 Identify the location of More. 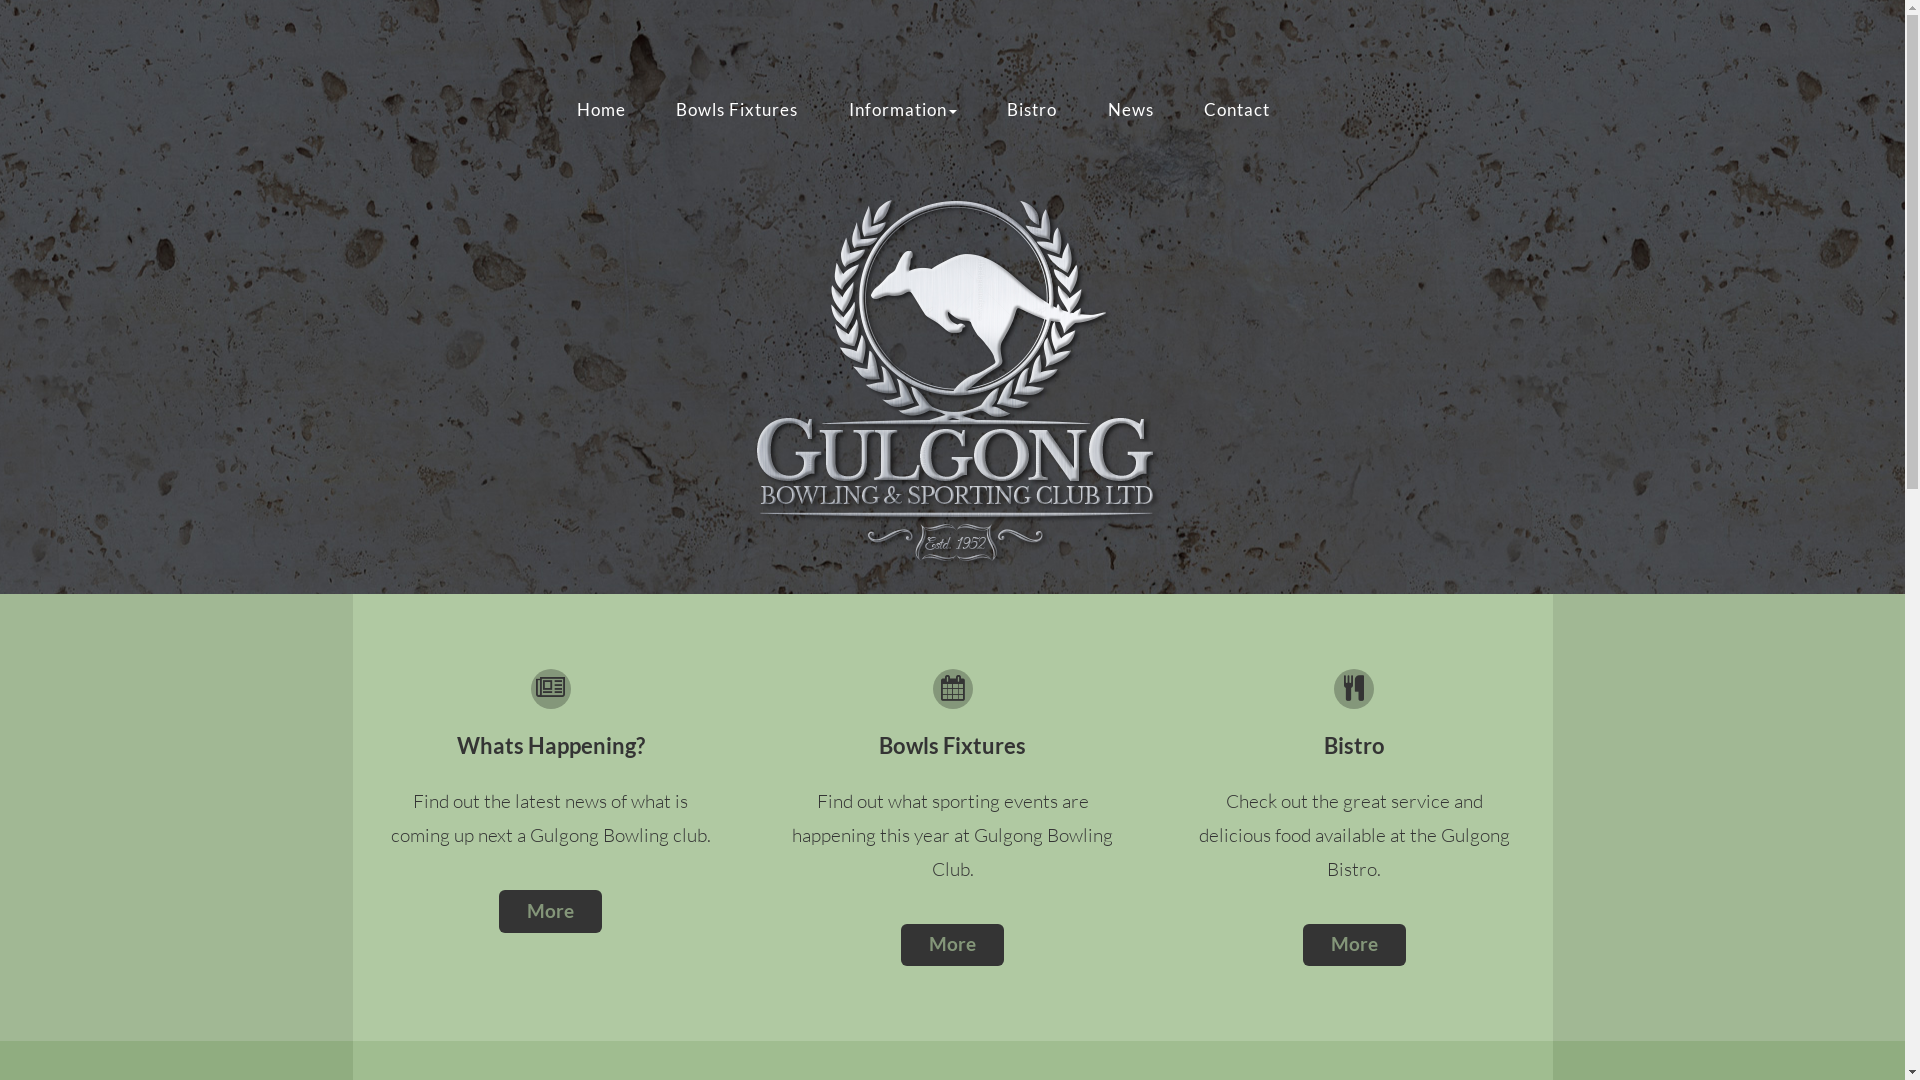
(952, 946).